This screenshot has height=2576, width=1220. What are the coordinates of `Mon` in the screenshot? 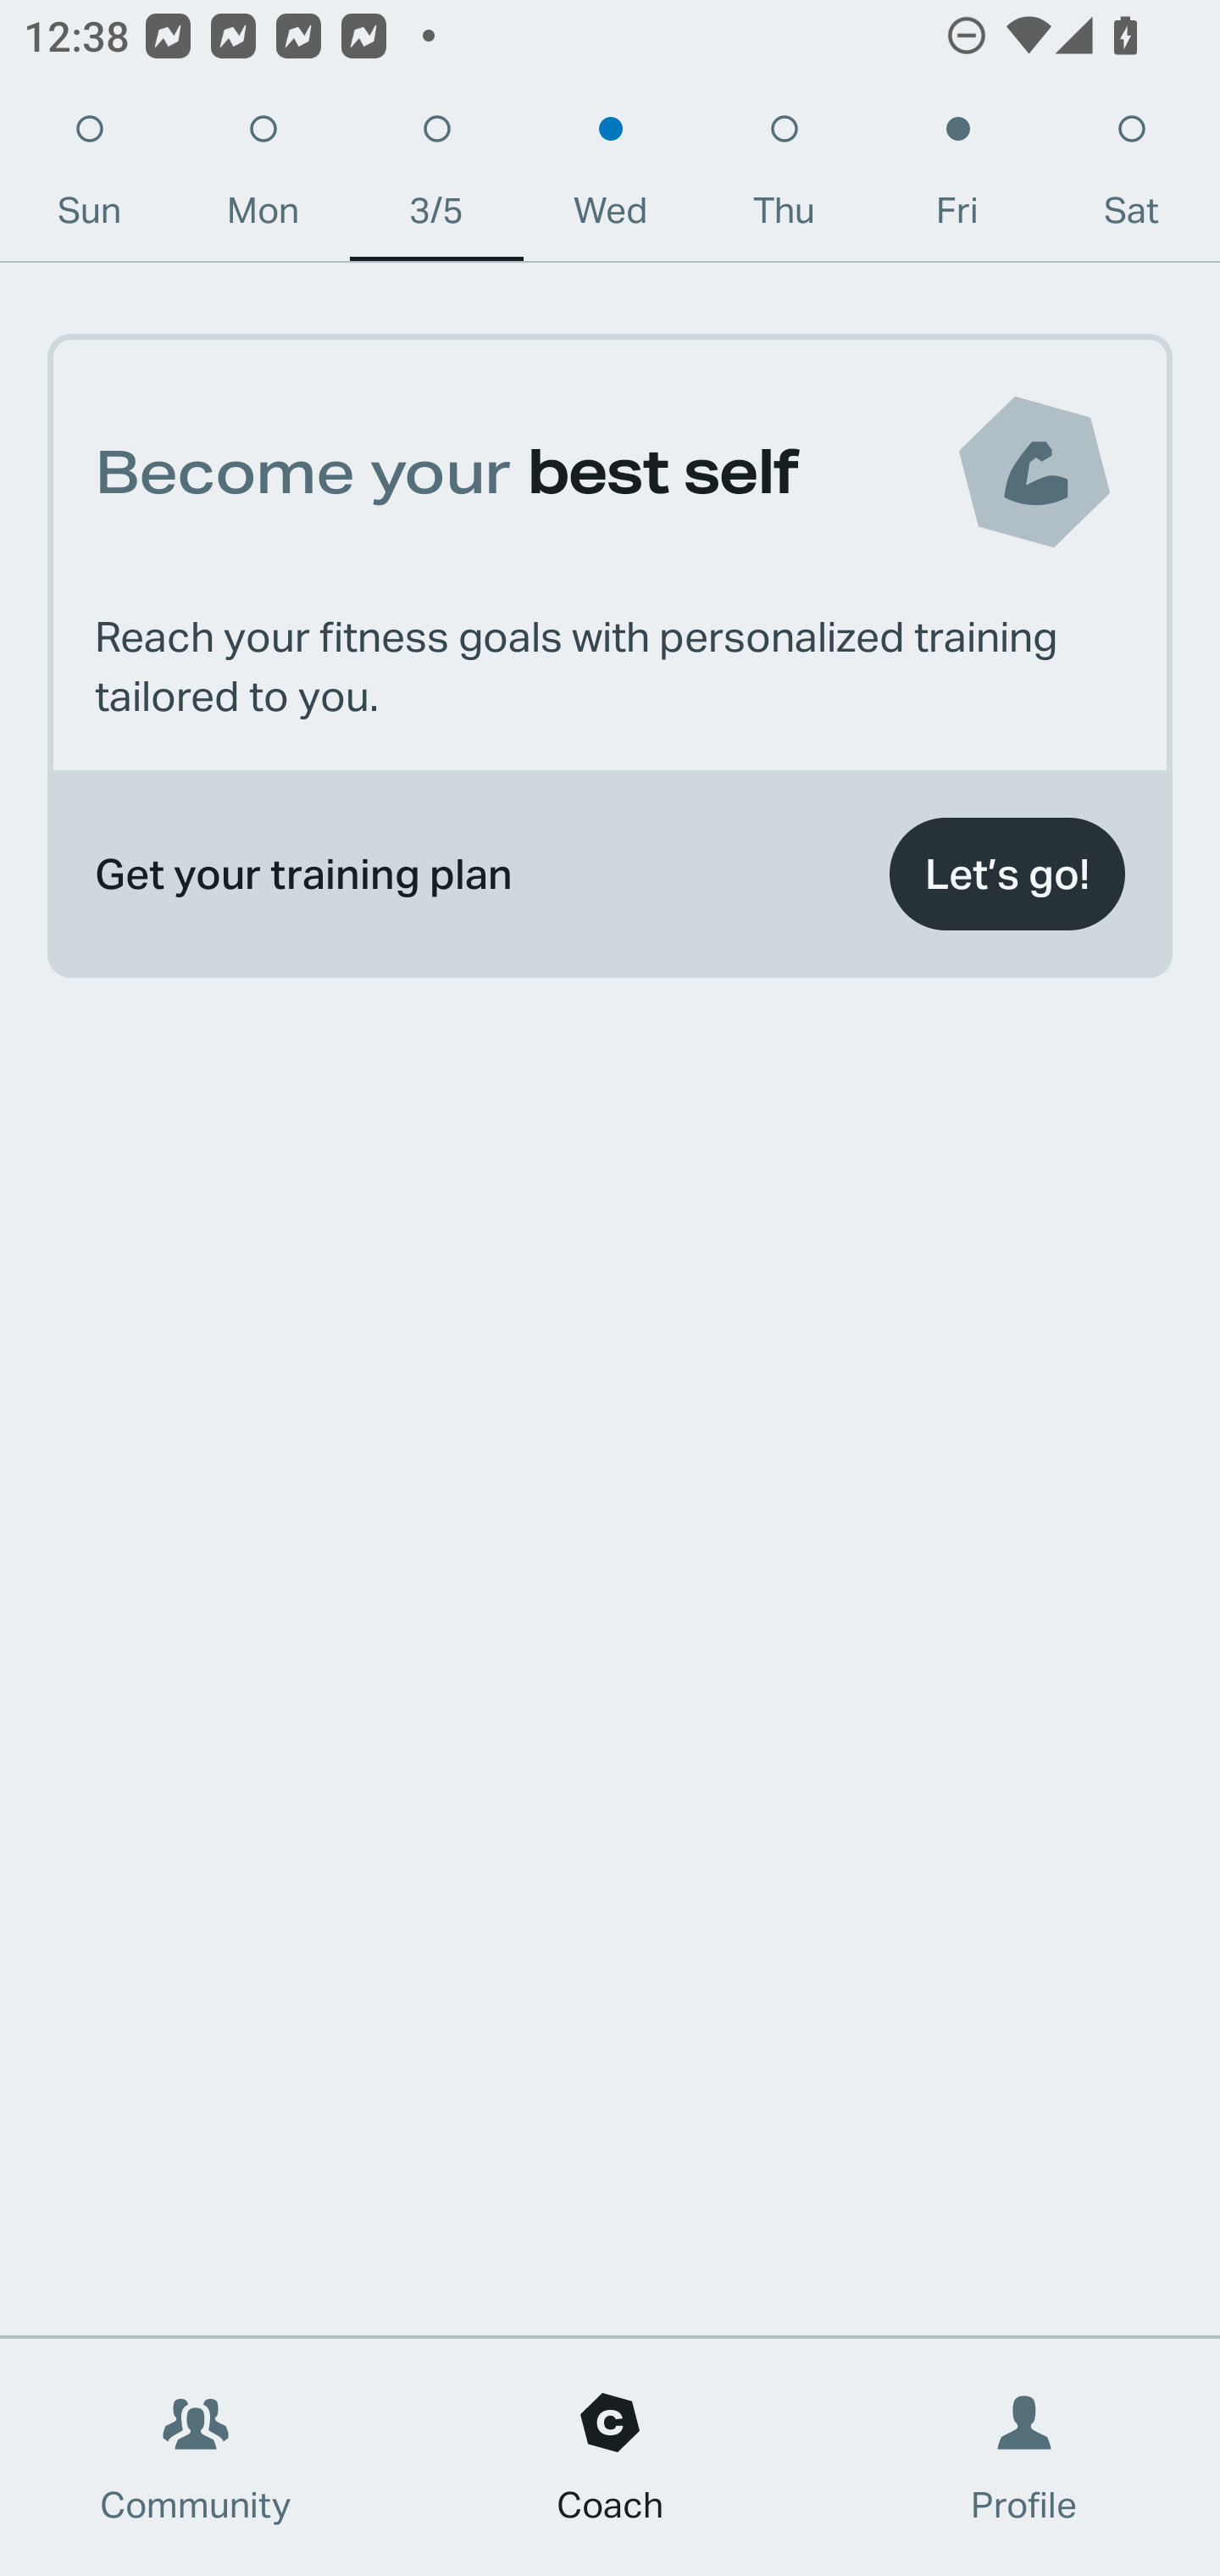 It's located at (263, 178).